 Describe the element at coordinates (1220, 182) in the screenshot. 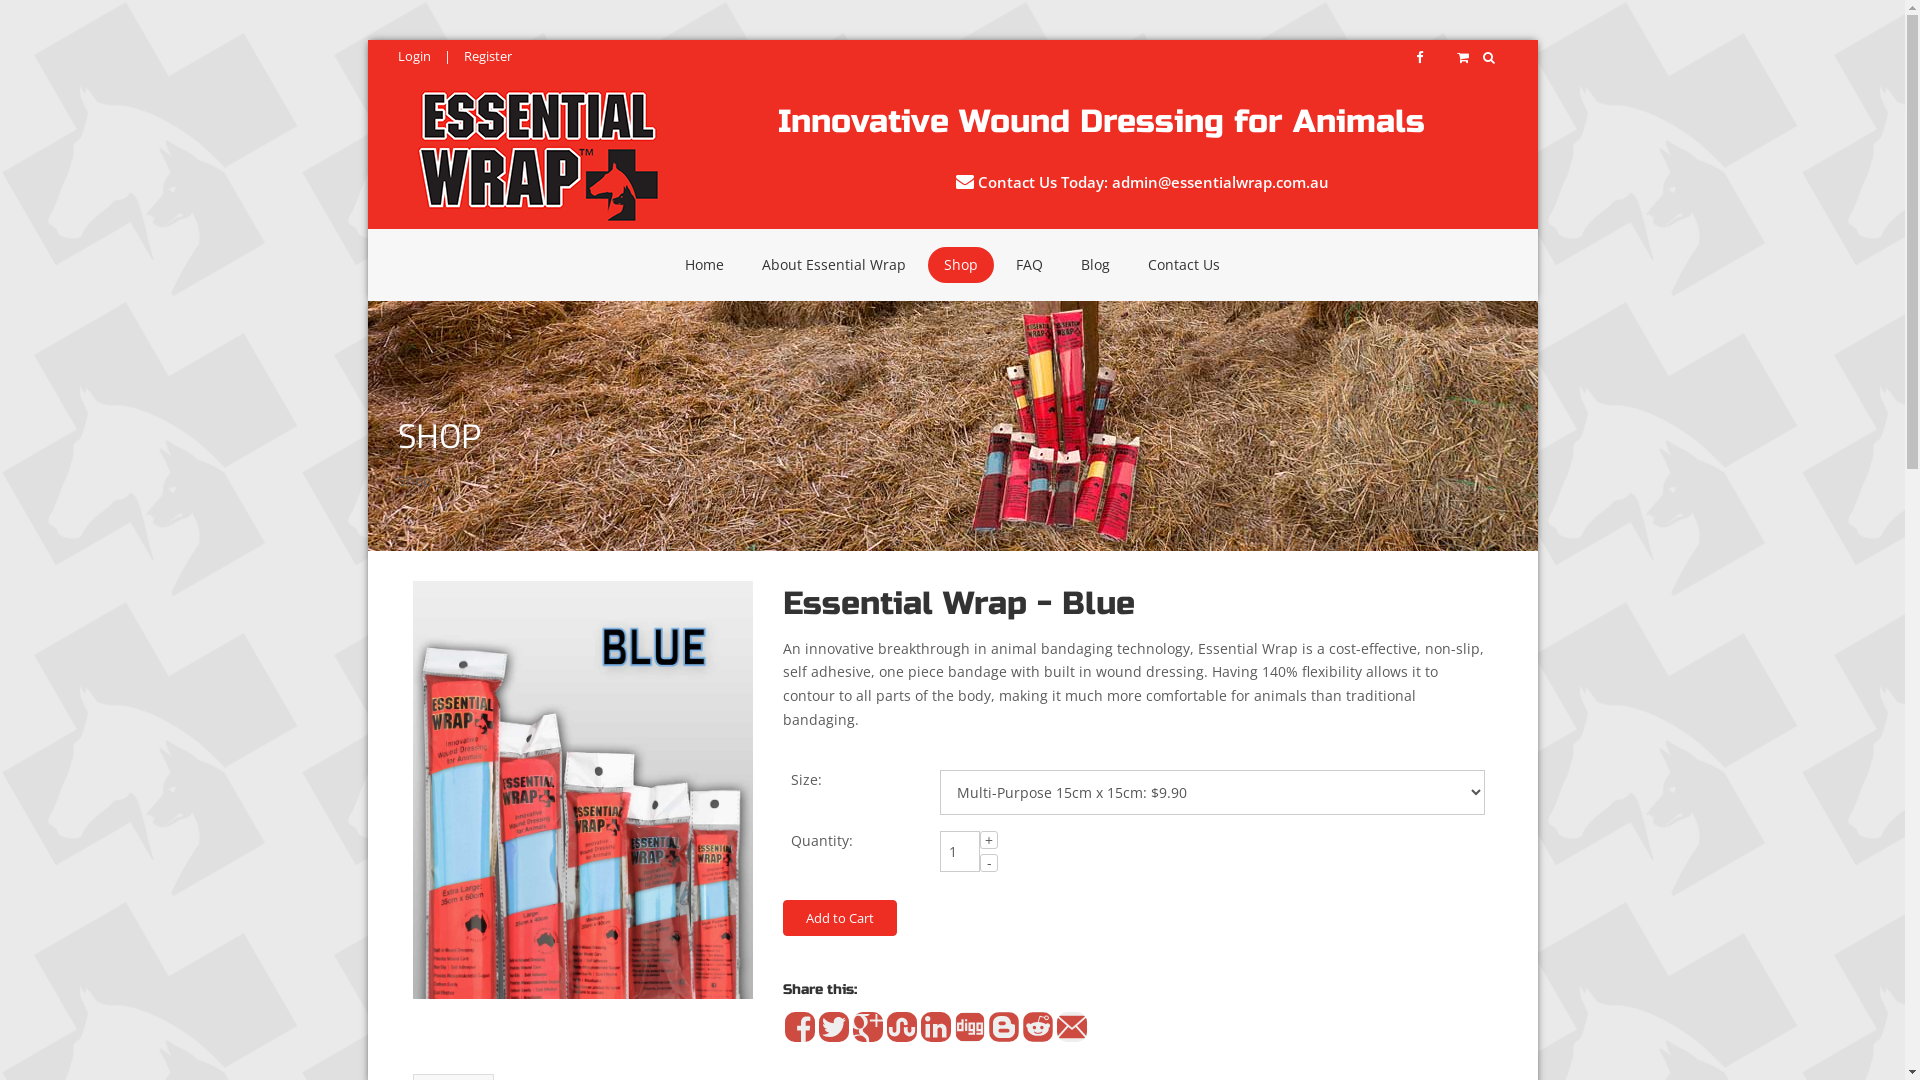

I see `admin@essentialwrap.com.au` at that location.